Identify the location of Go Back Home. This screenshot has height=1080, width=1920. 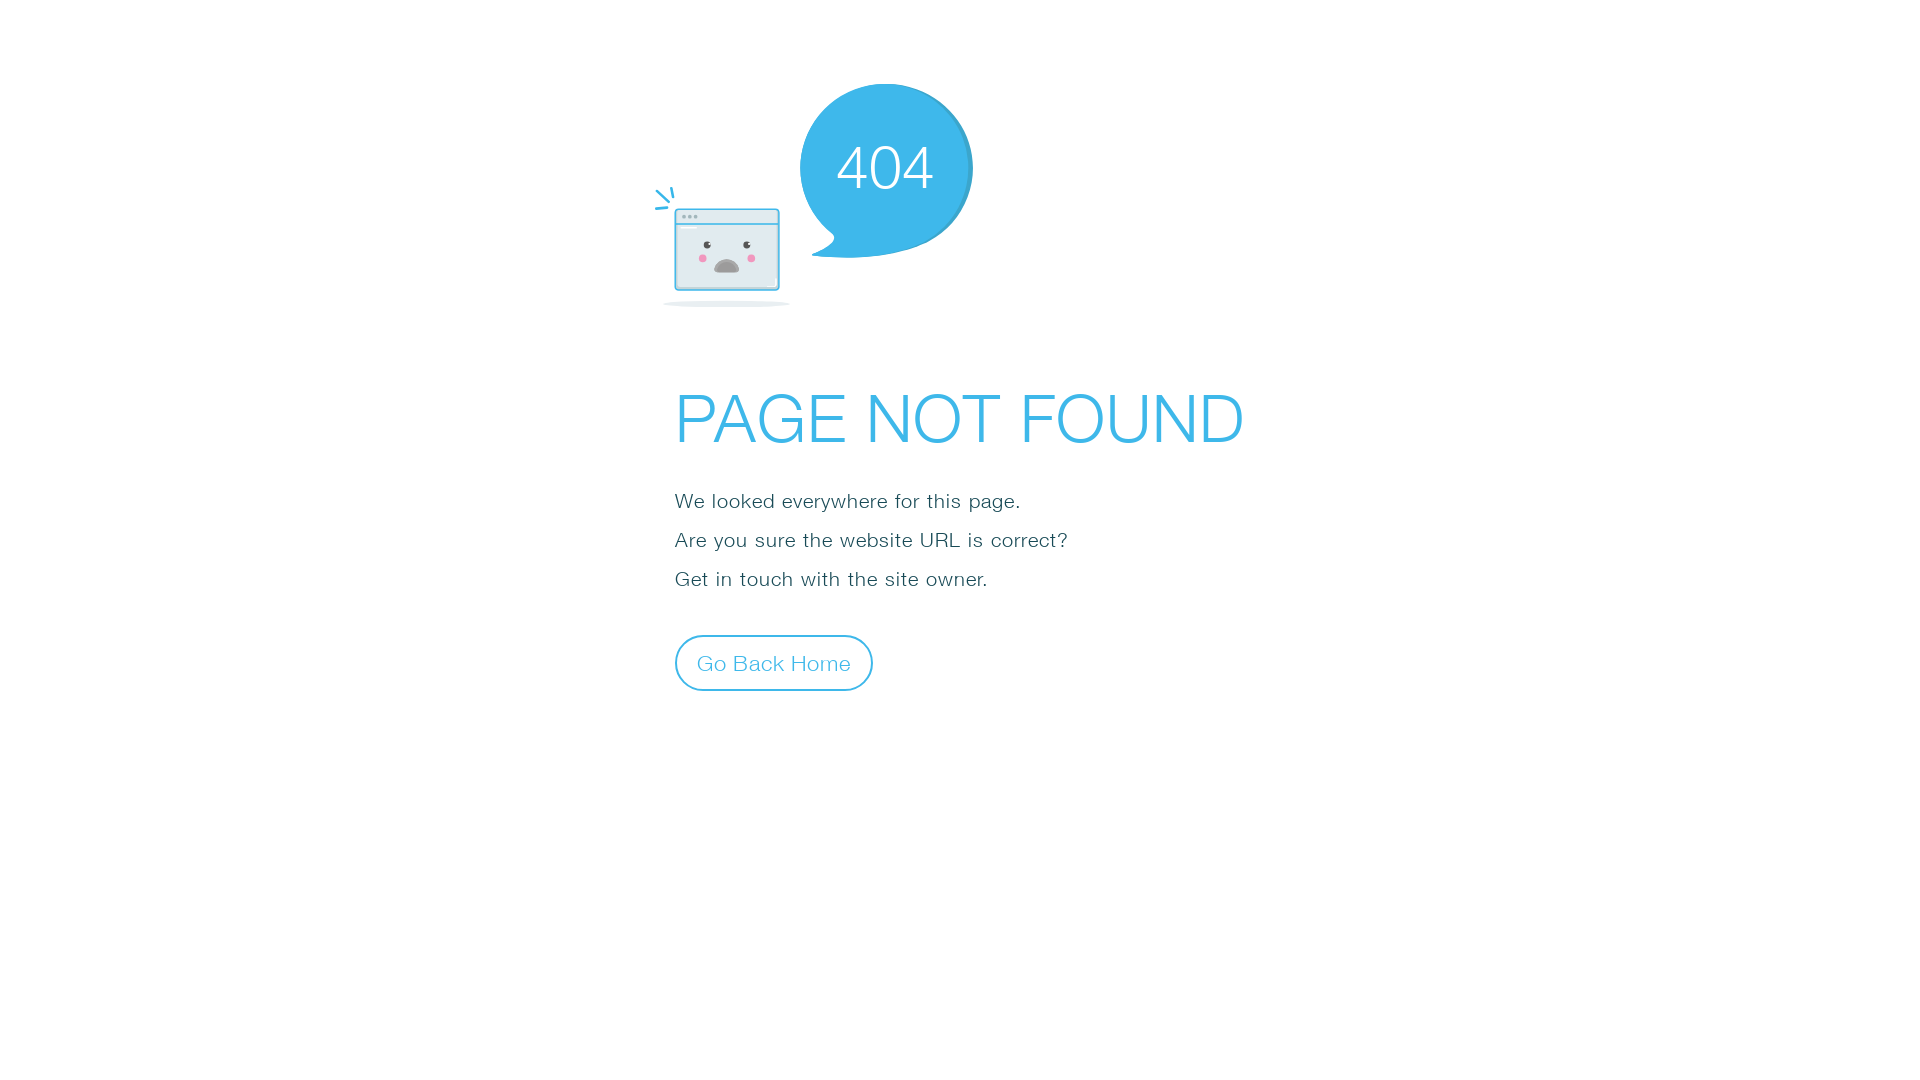
(774, 662).